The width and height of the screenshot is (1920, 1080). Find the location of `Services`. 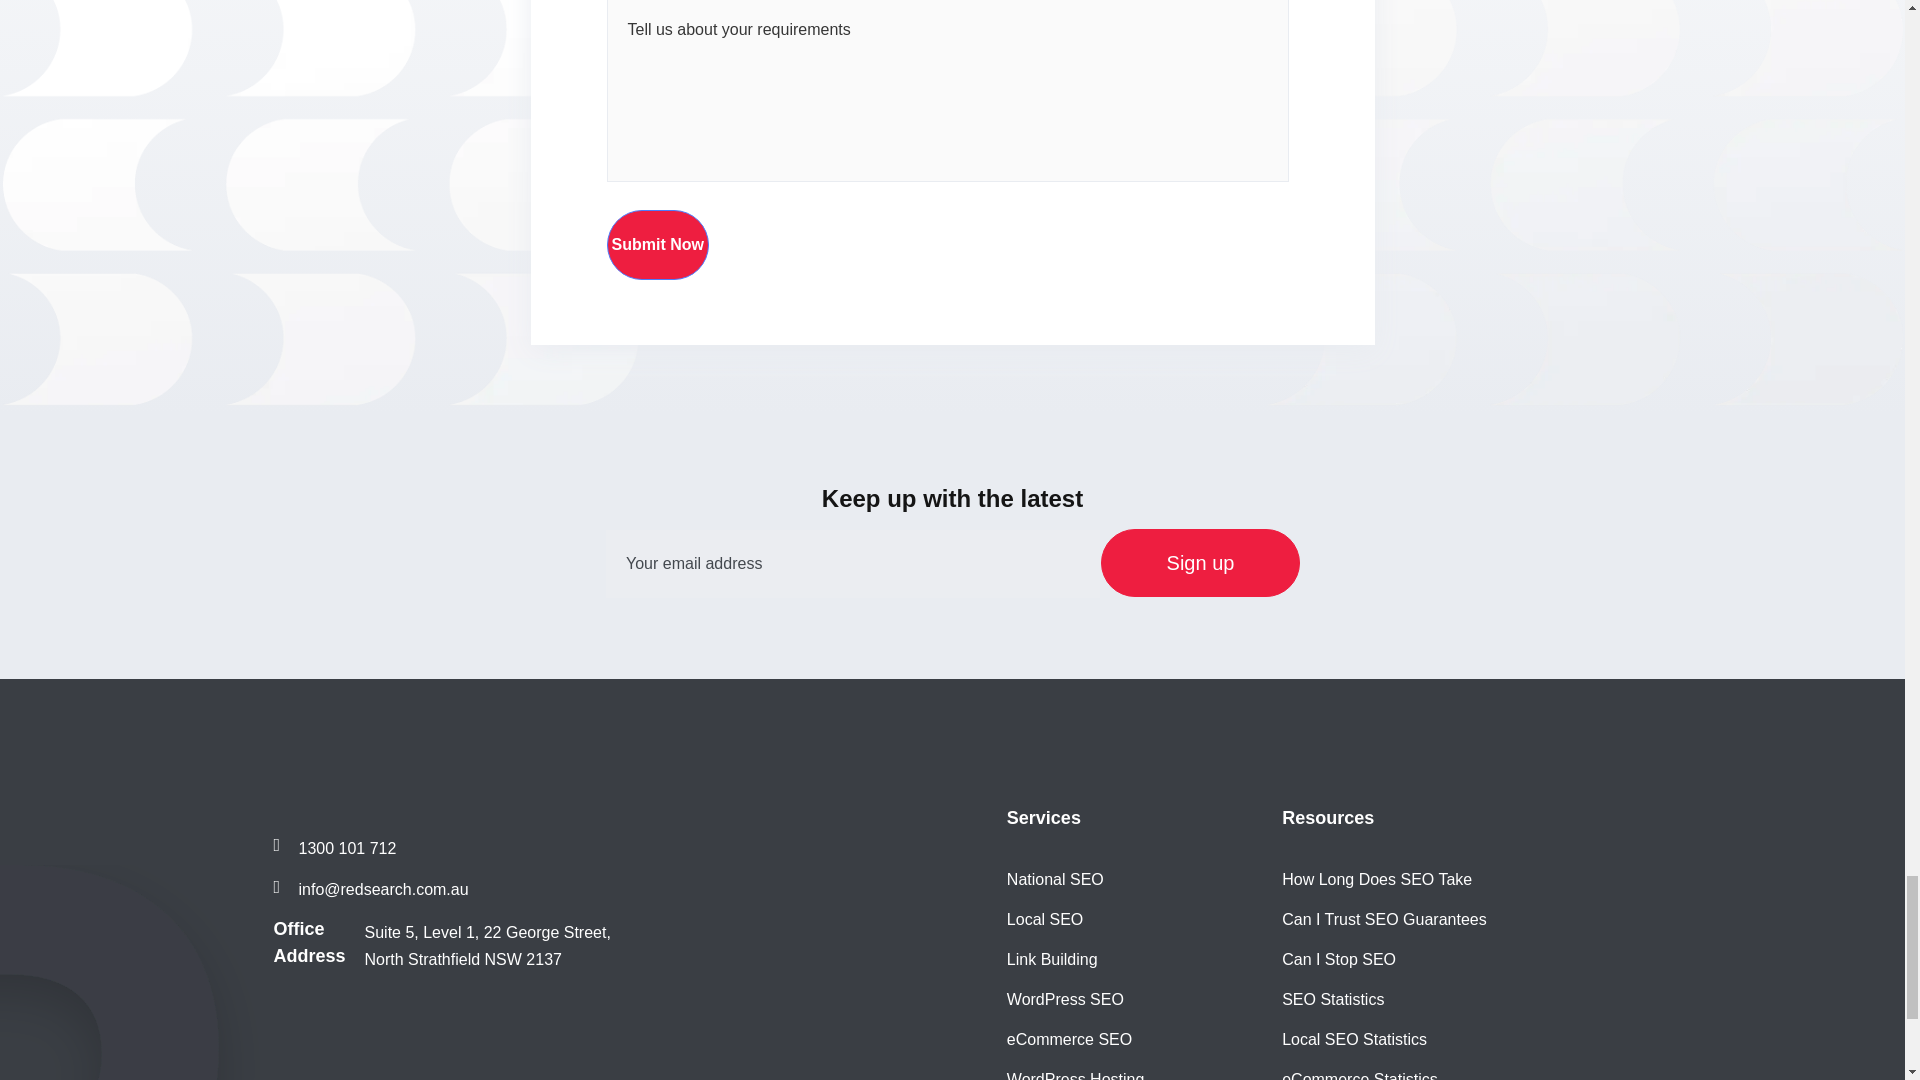

Services is located at coordinates (1043, 818).